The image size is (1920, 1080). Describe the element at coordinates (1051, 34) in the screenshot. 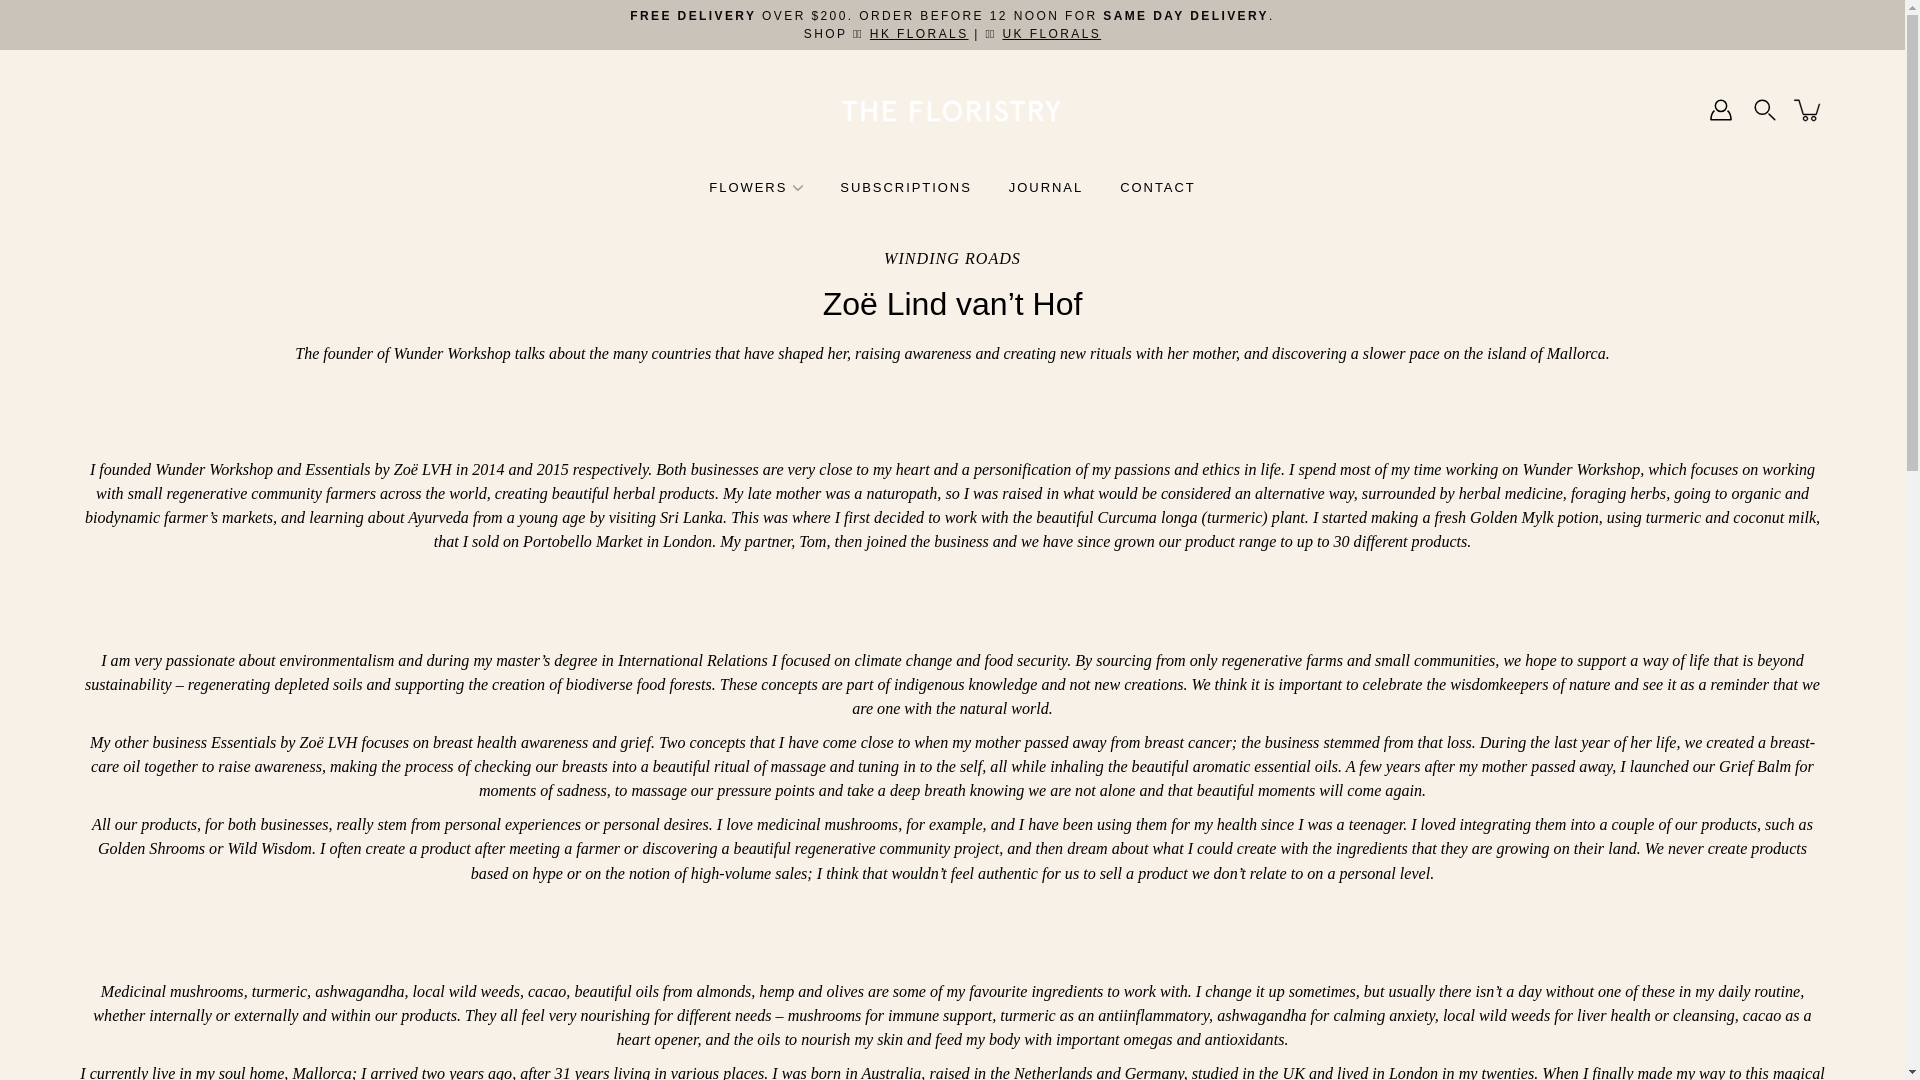

I see `UK FLORALS` at that location.